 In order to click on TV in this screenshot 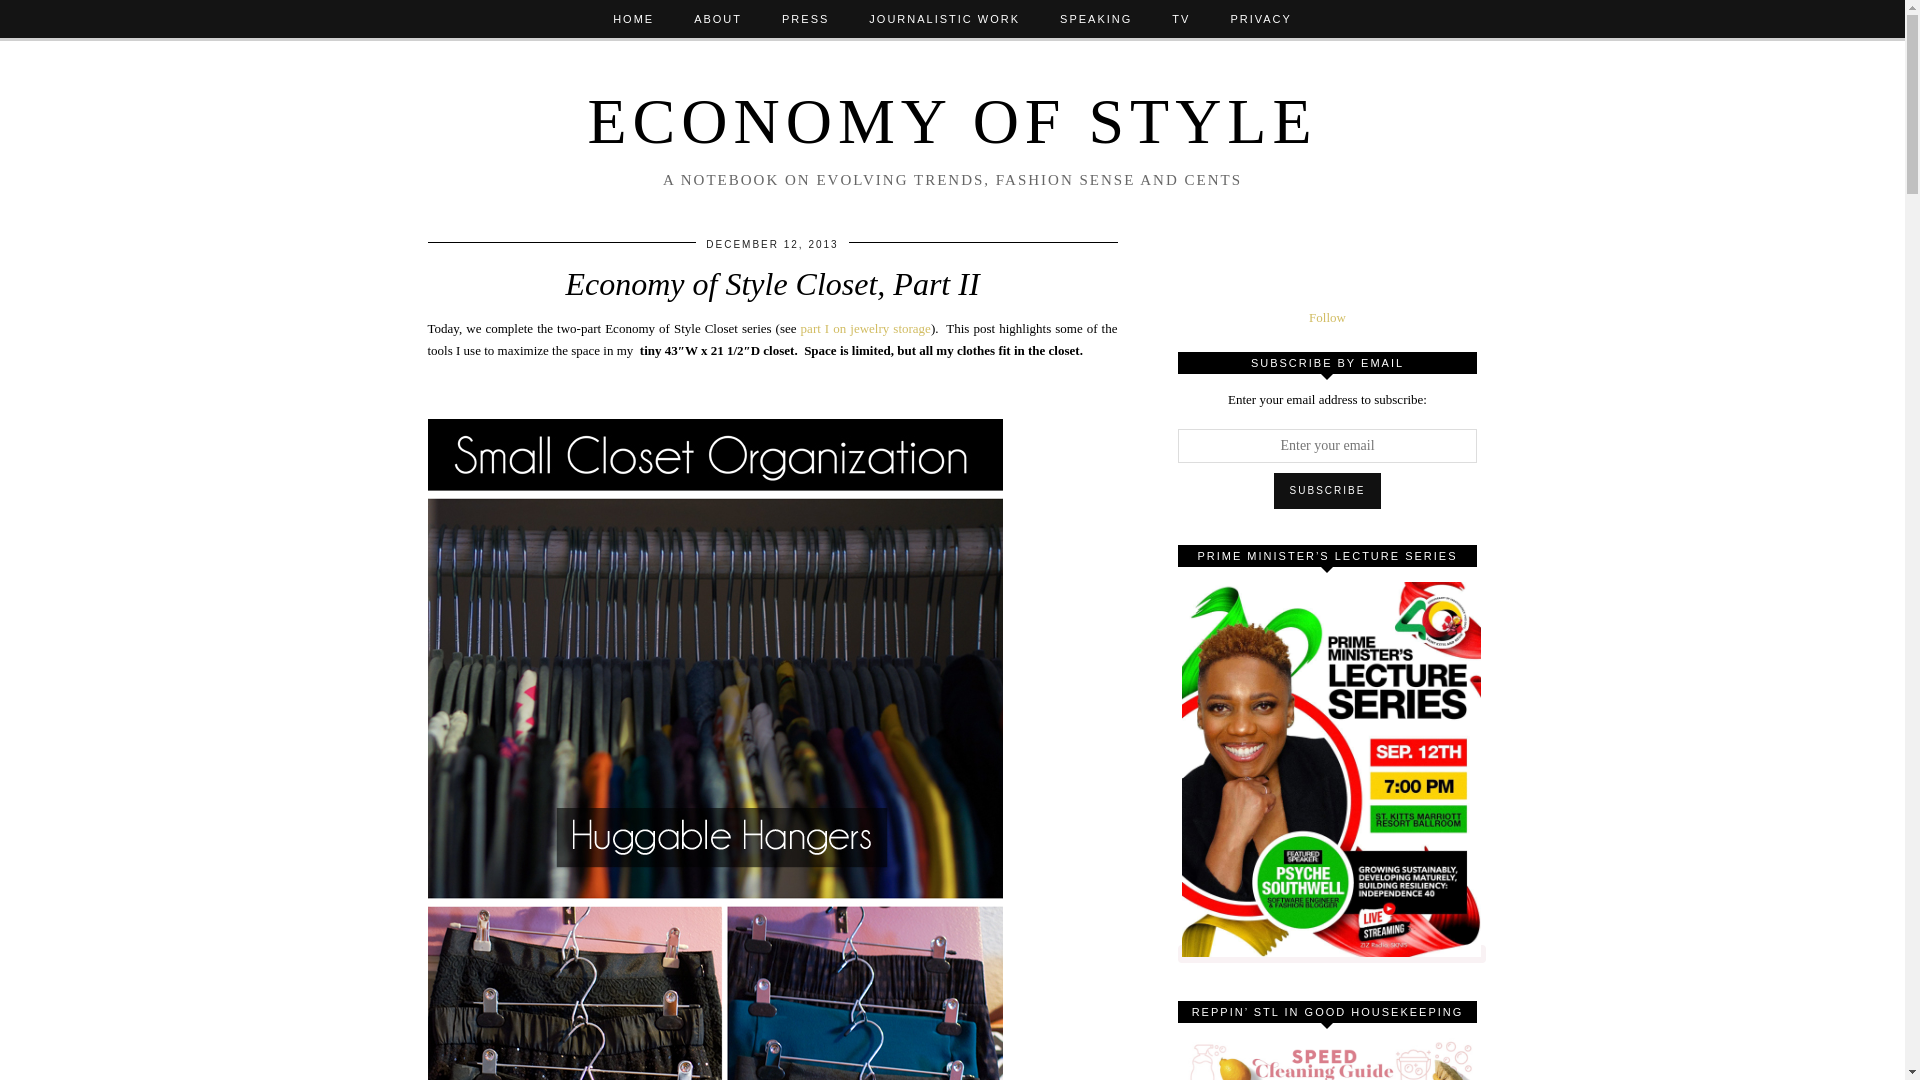, I will do `click(1180, 18)`.